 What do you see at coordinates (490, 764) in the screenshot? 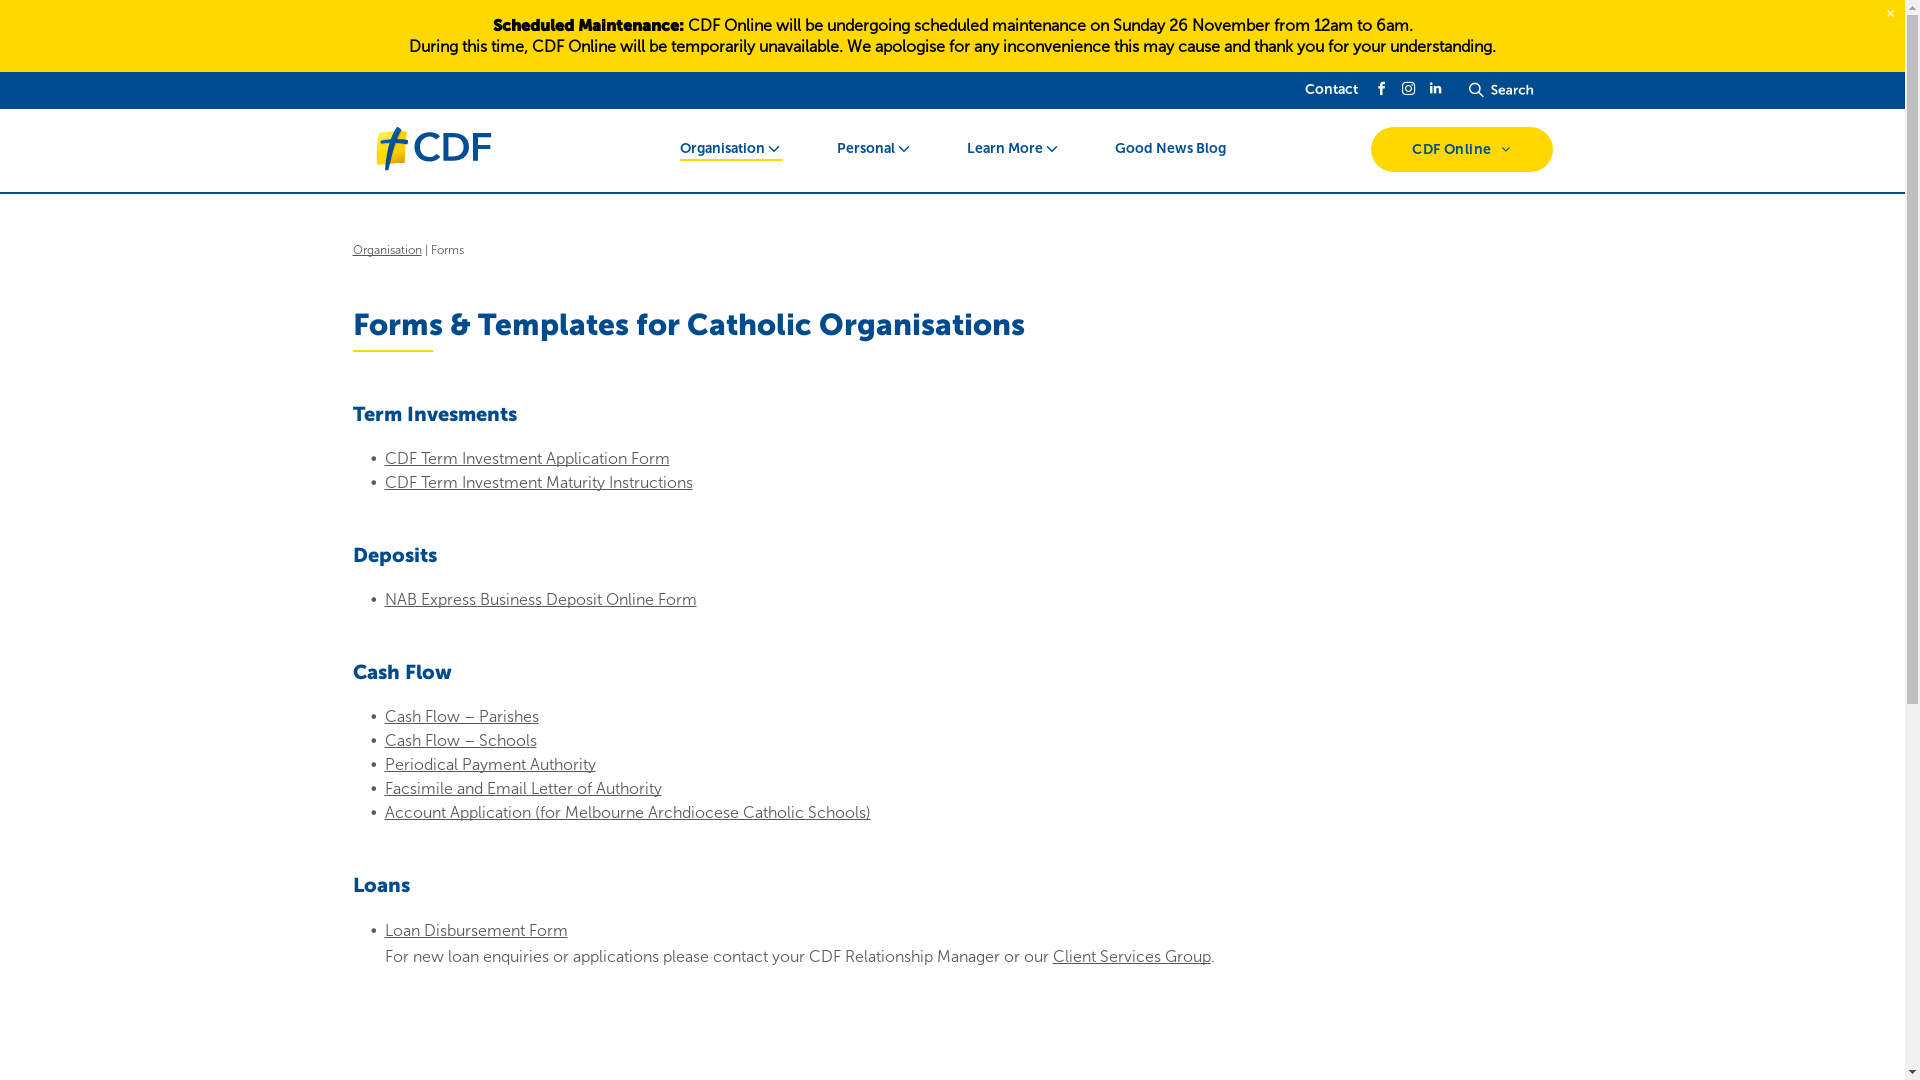
I see `Periodical Payment Authority` at bounding box center [490, 764].